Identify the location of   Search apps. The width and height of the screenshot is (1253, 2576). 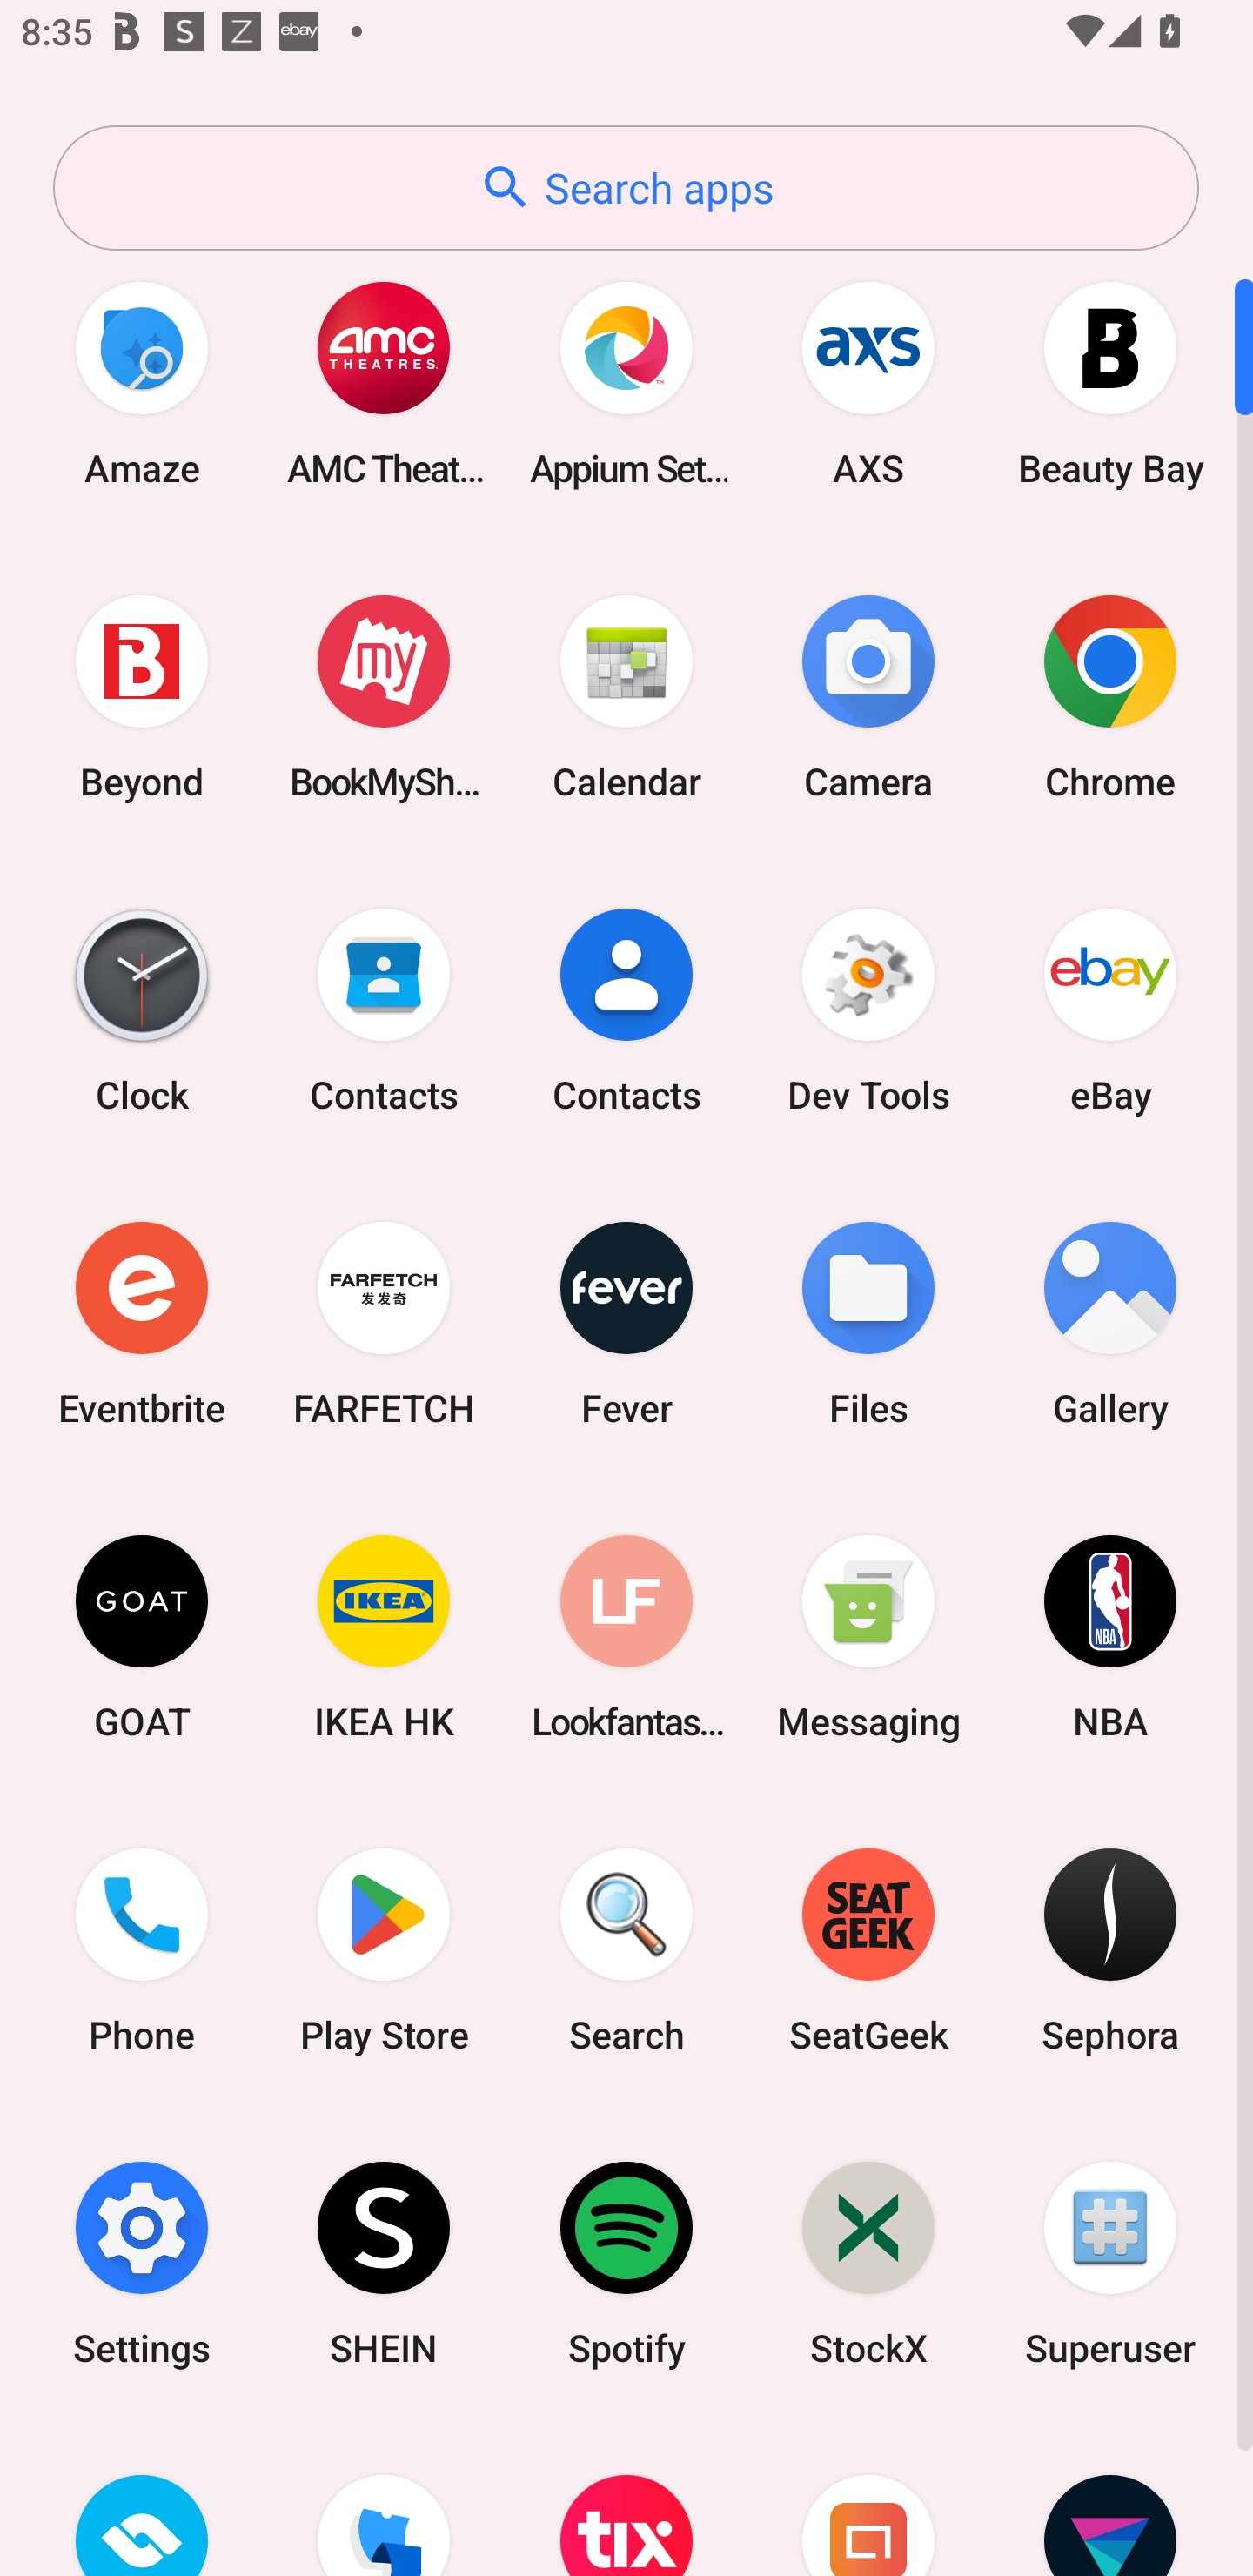
(626, 188).